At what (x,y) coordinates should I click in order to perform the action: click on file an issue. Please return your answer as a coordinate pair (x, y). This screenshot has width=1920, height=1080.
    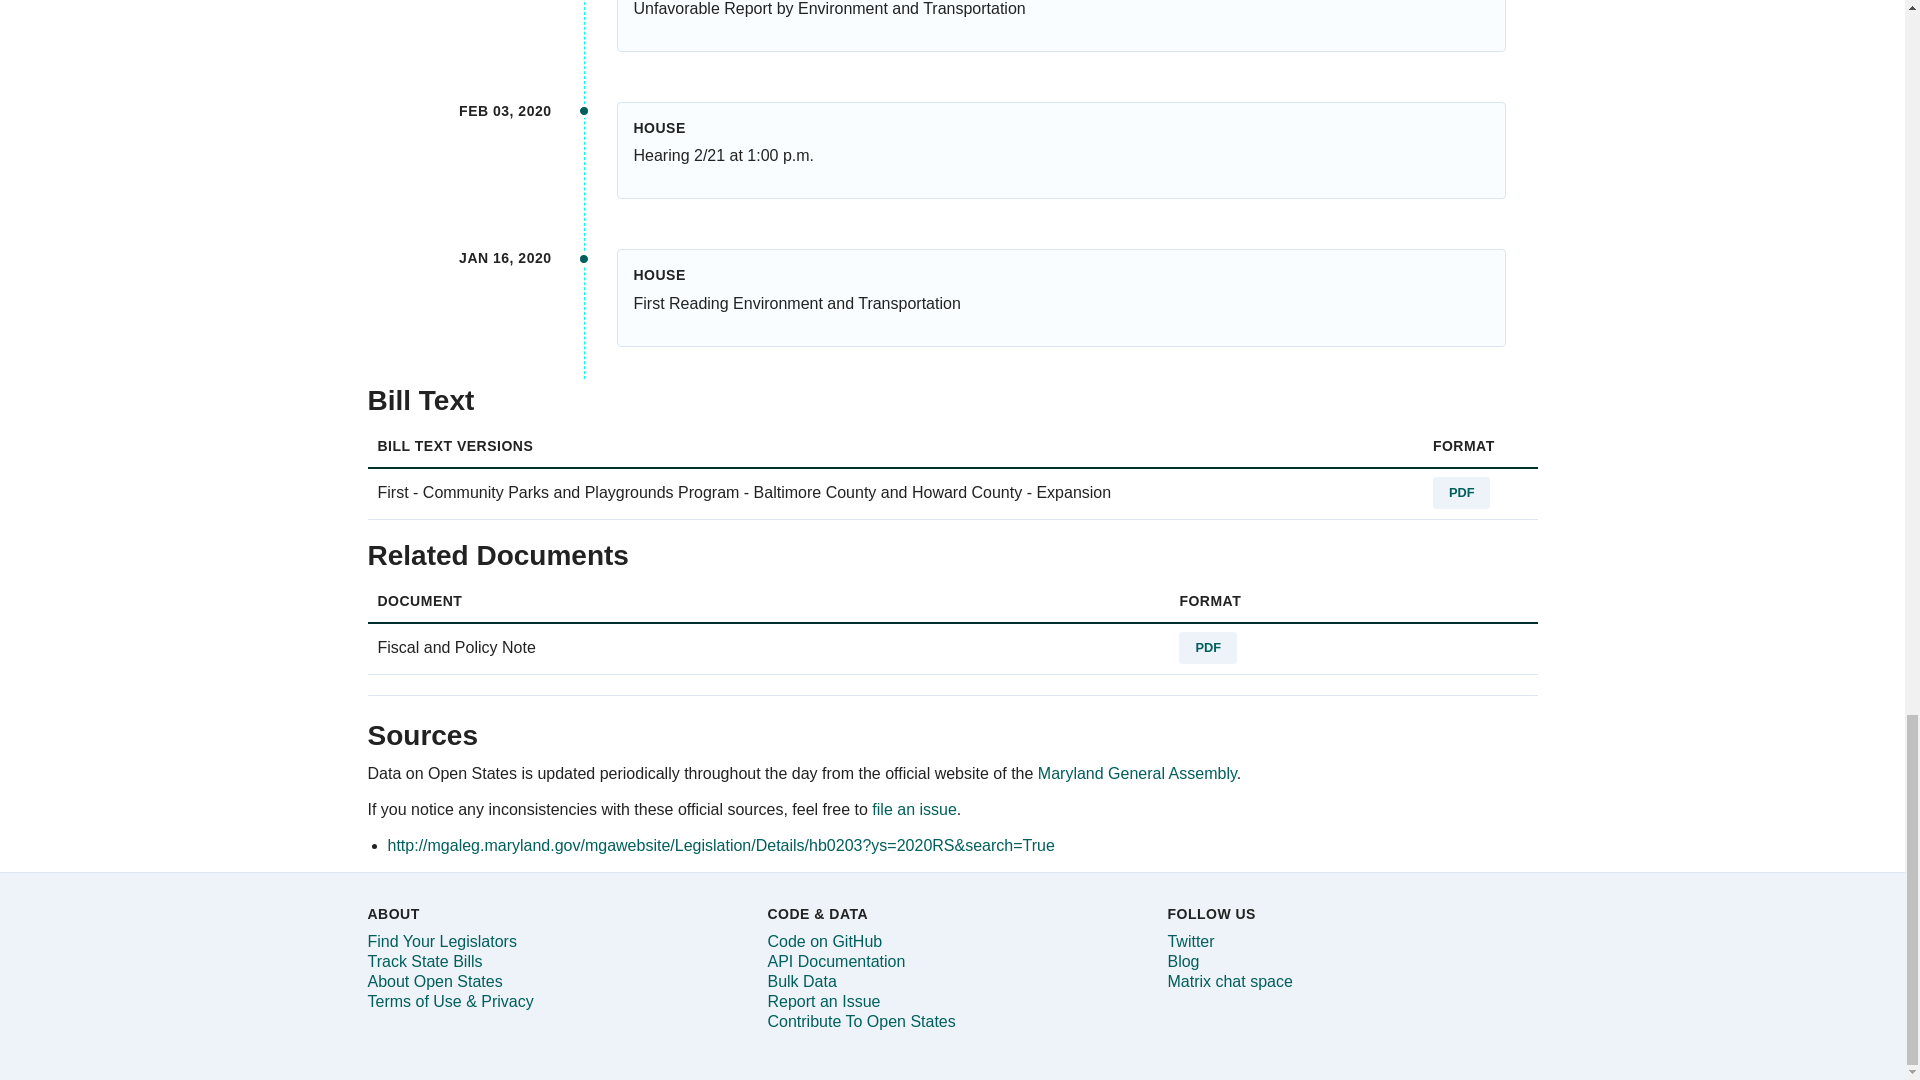
    Looking at the image, I should click on (914, 809).